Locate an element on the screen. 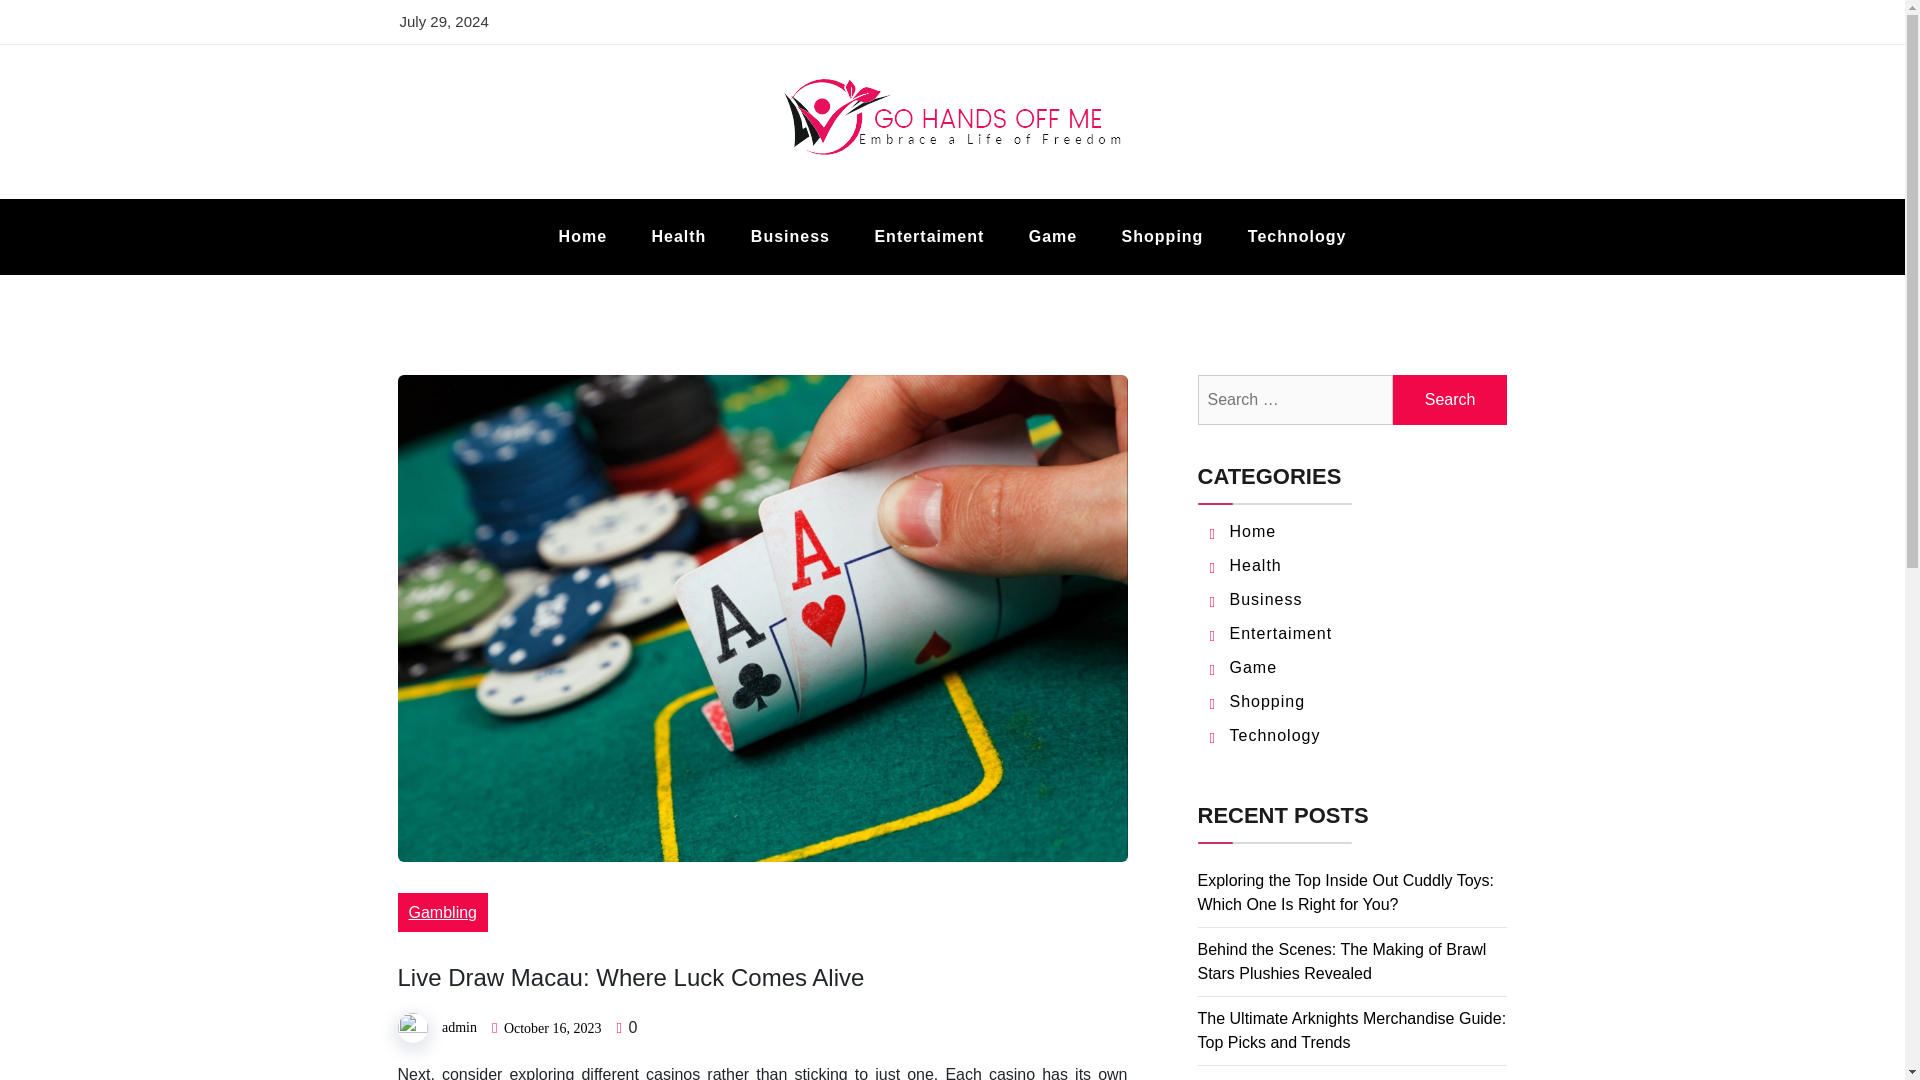  Game is located at coordinates (1052, 236).